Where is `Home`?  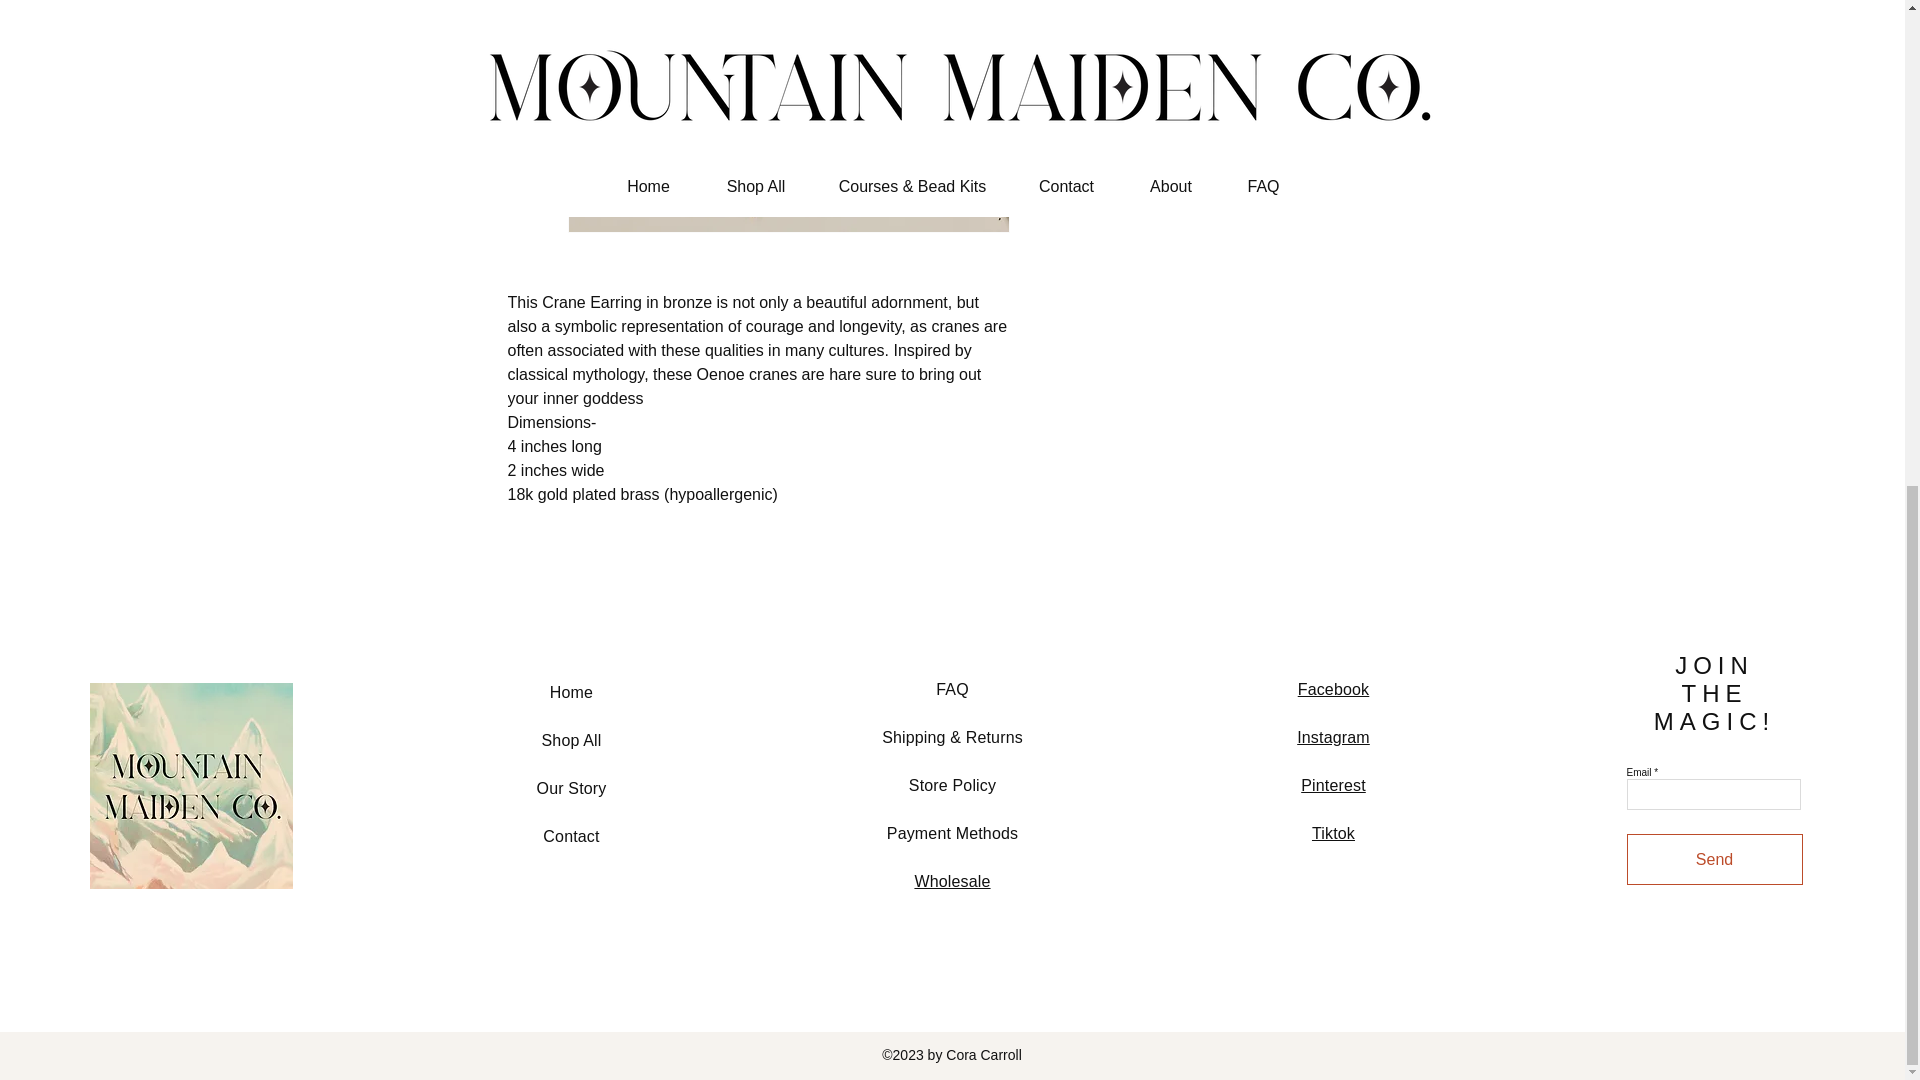
Home is located at coordinates (571, 692).